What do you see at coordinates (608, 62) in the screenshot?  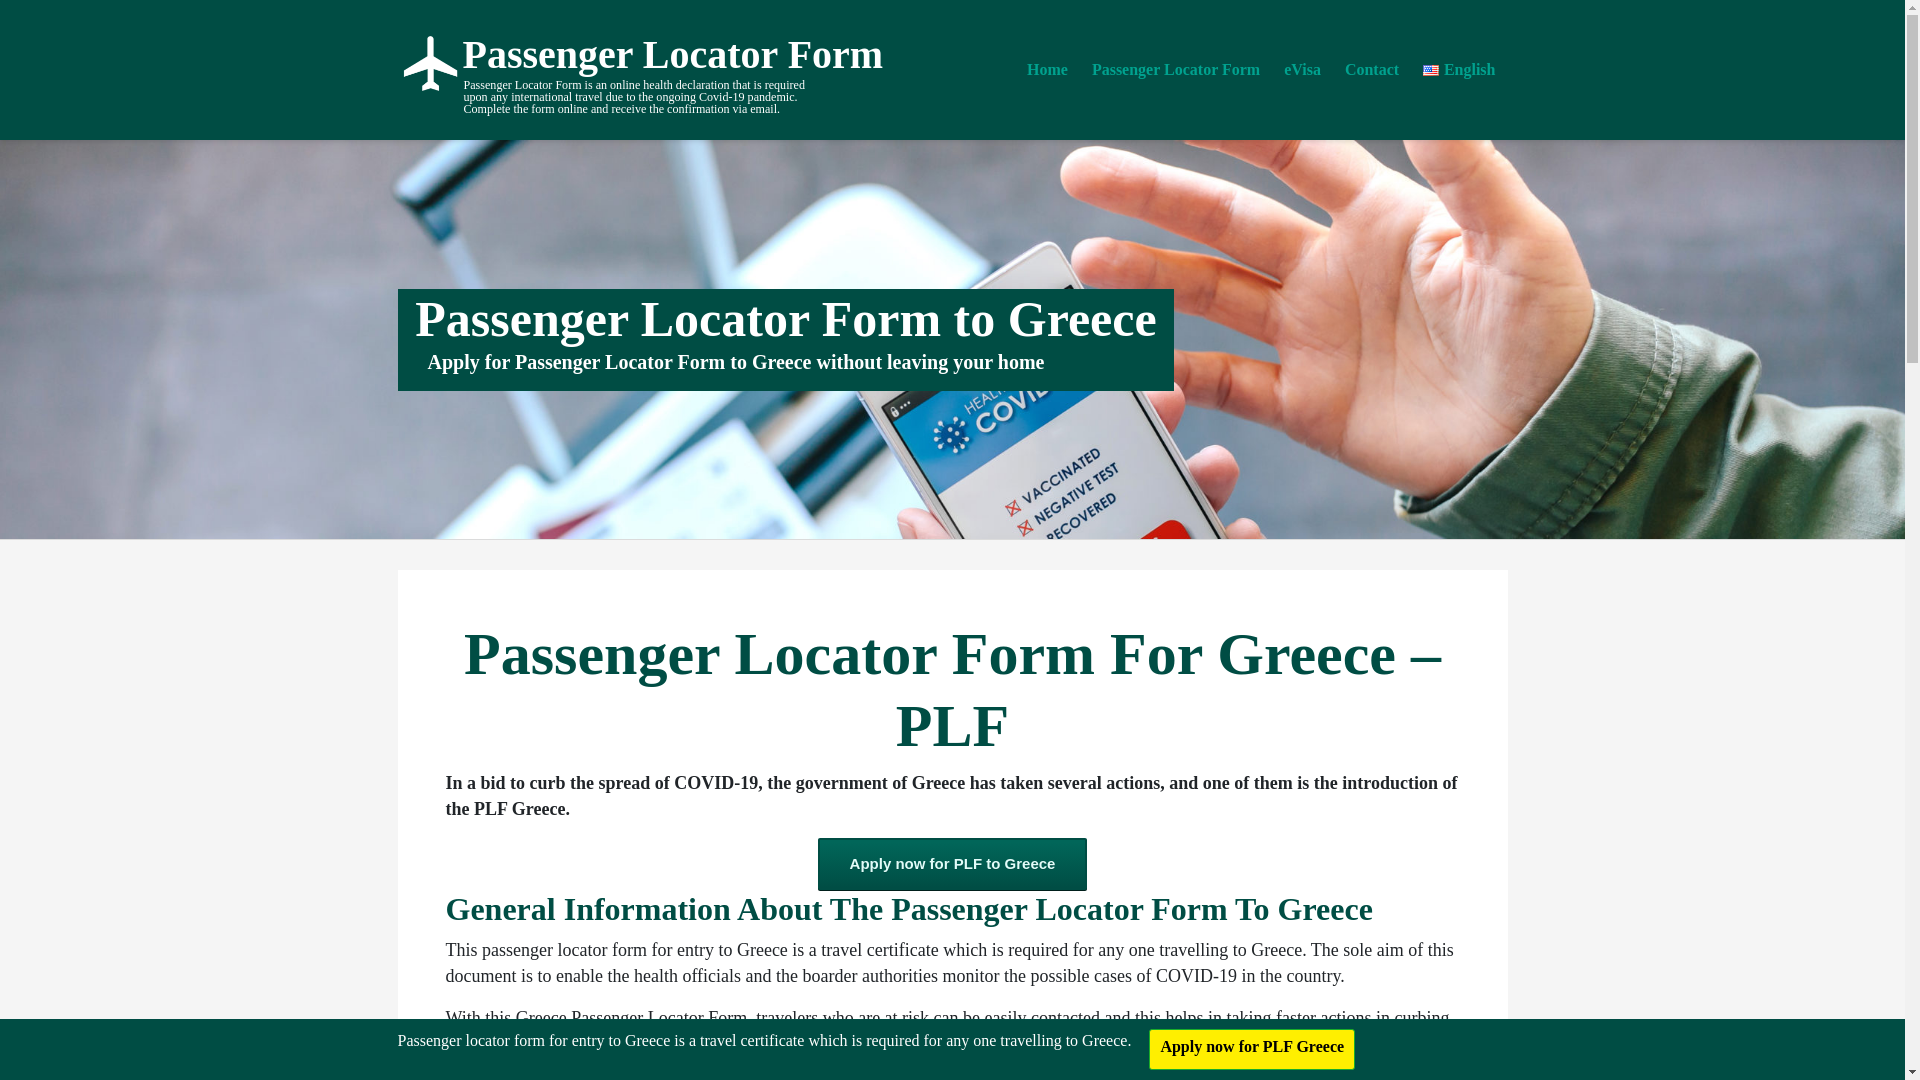 I see `Passenger Locator Form` at bounding box center [608, 62].